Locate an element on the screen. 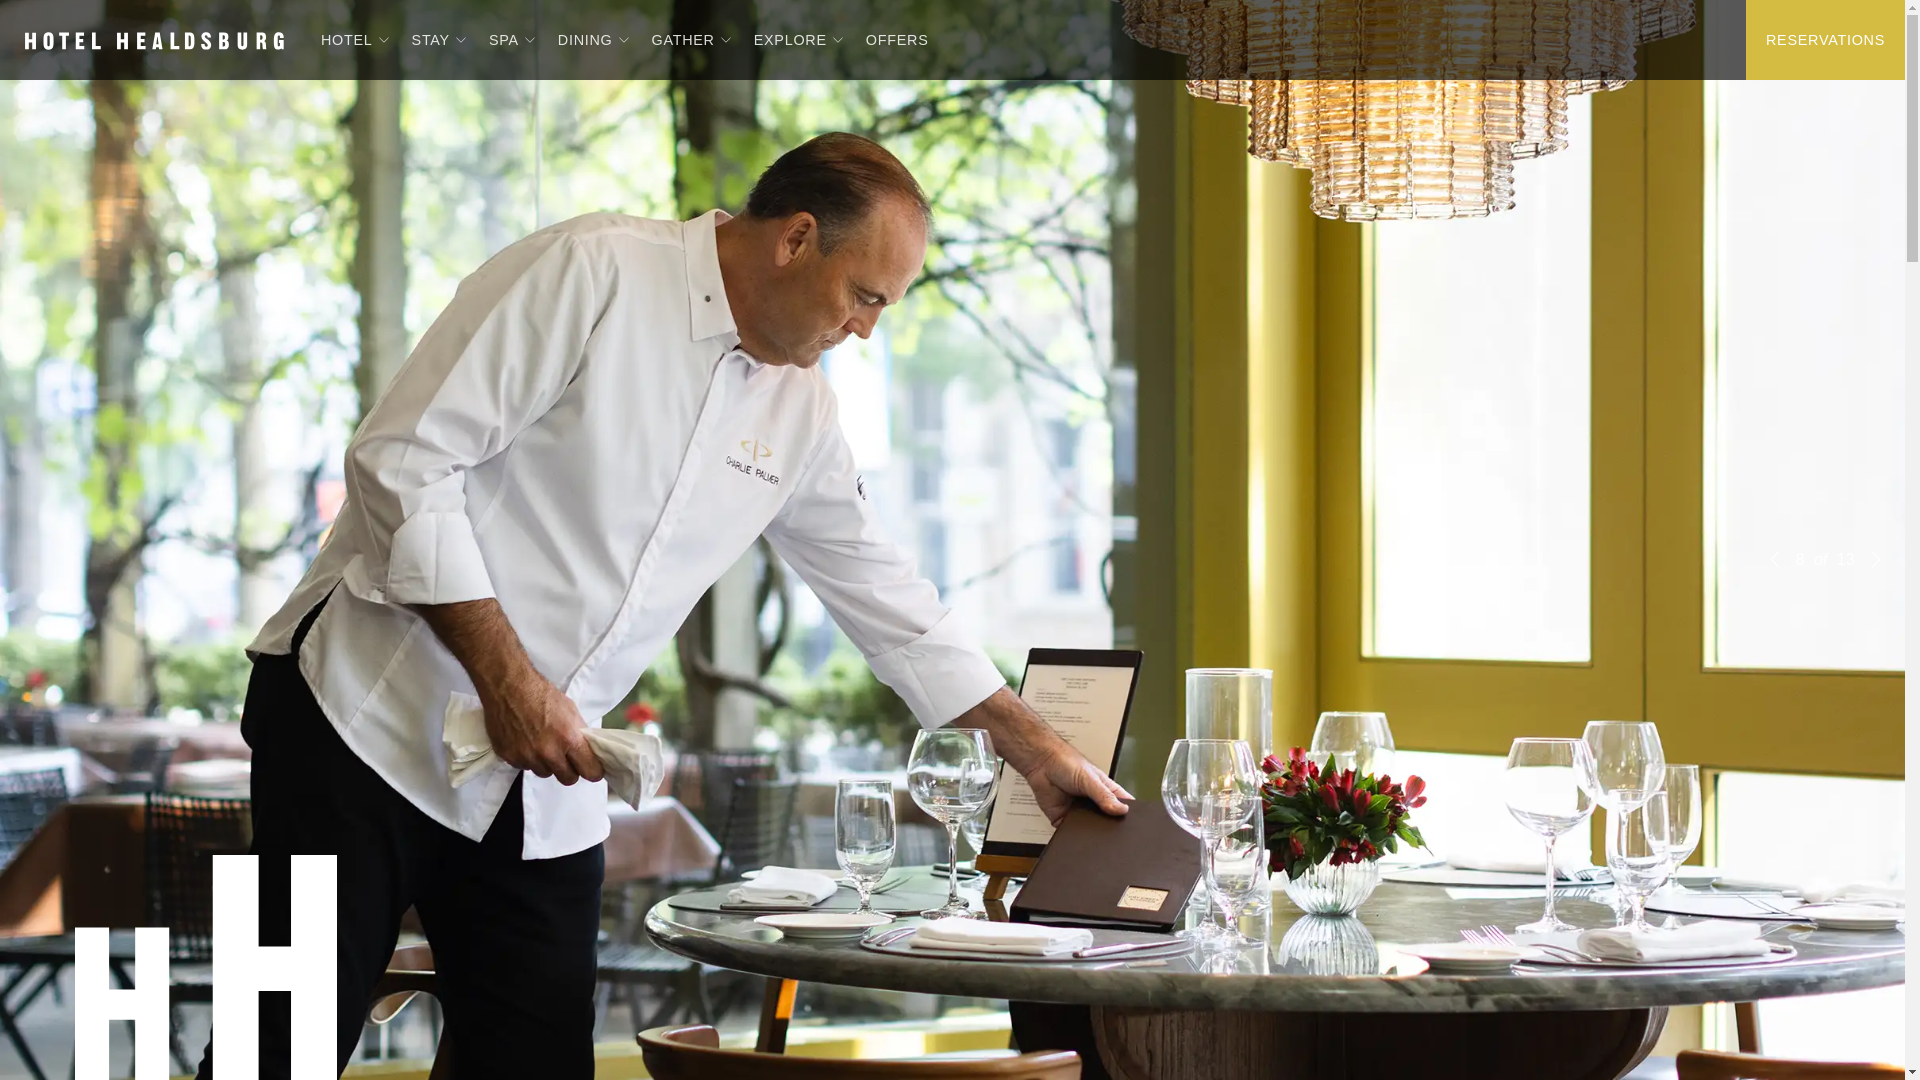 The width and height of the screenshot is (1920, 1080). HOTEL is located at coordinates (338, 40).